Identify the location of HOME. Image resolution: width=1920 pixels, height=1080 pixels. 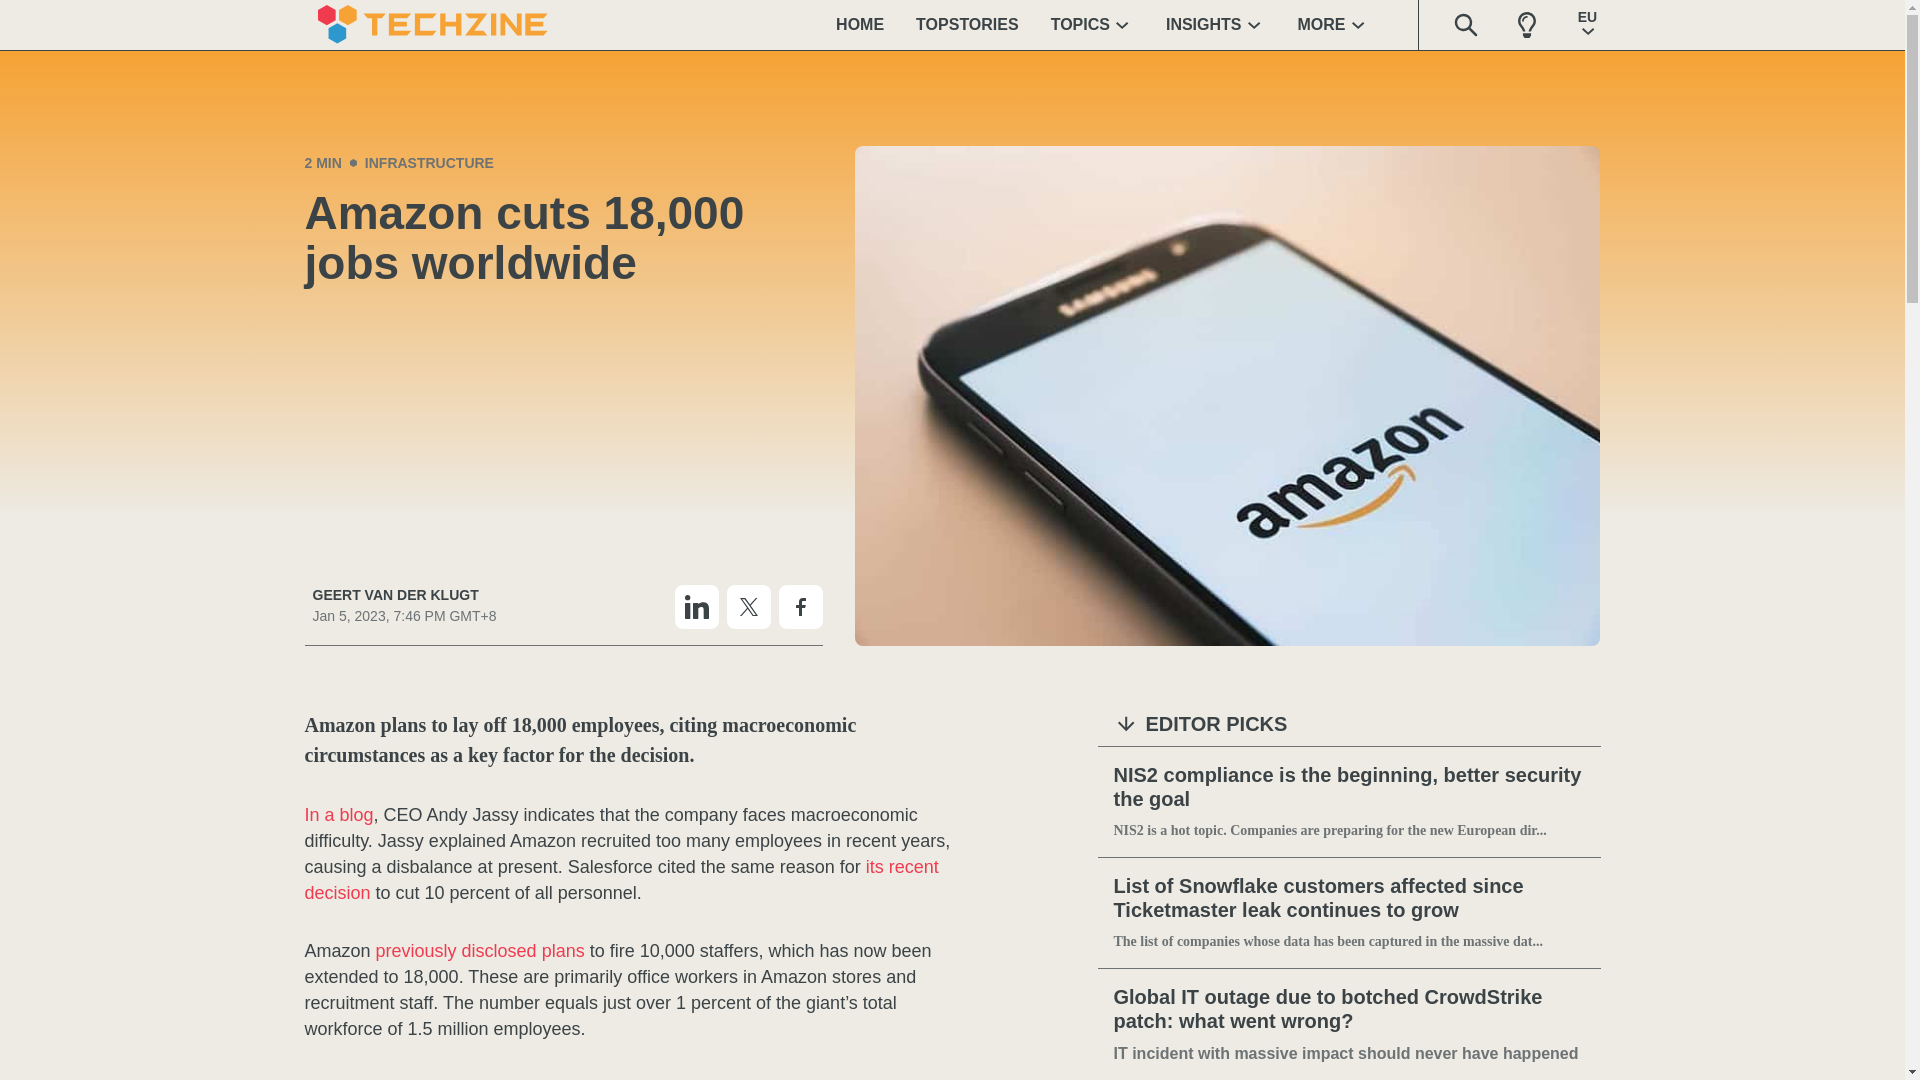
(860, 24).